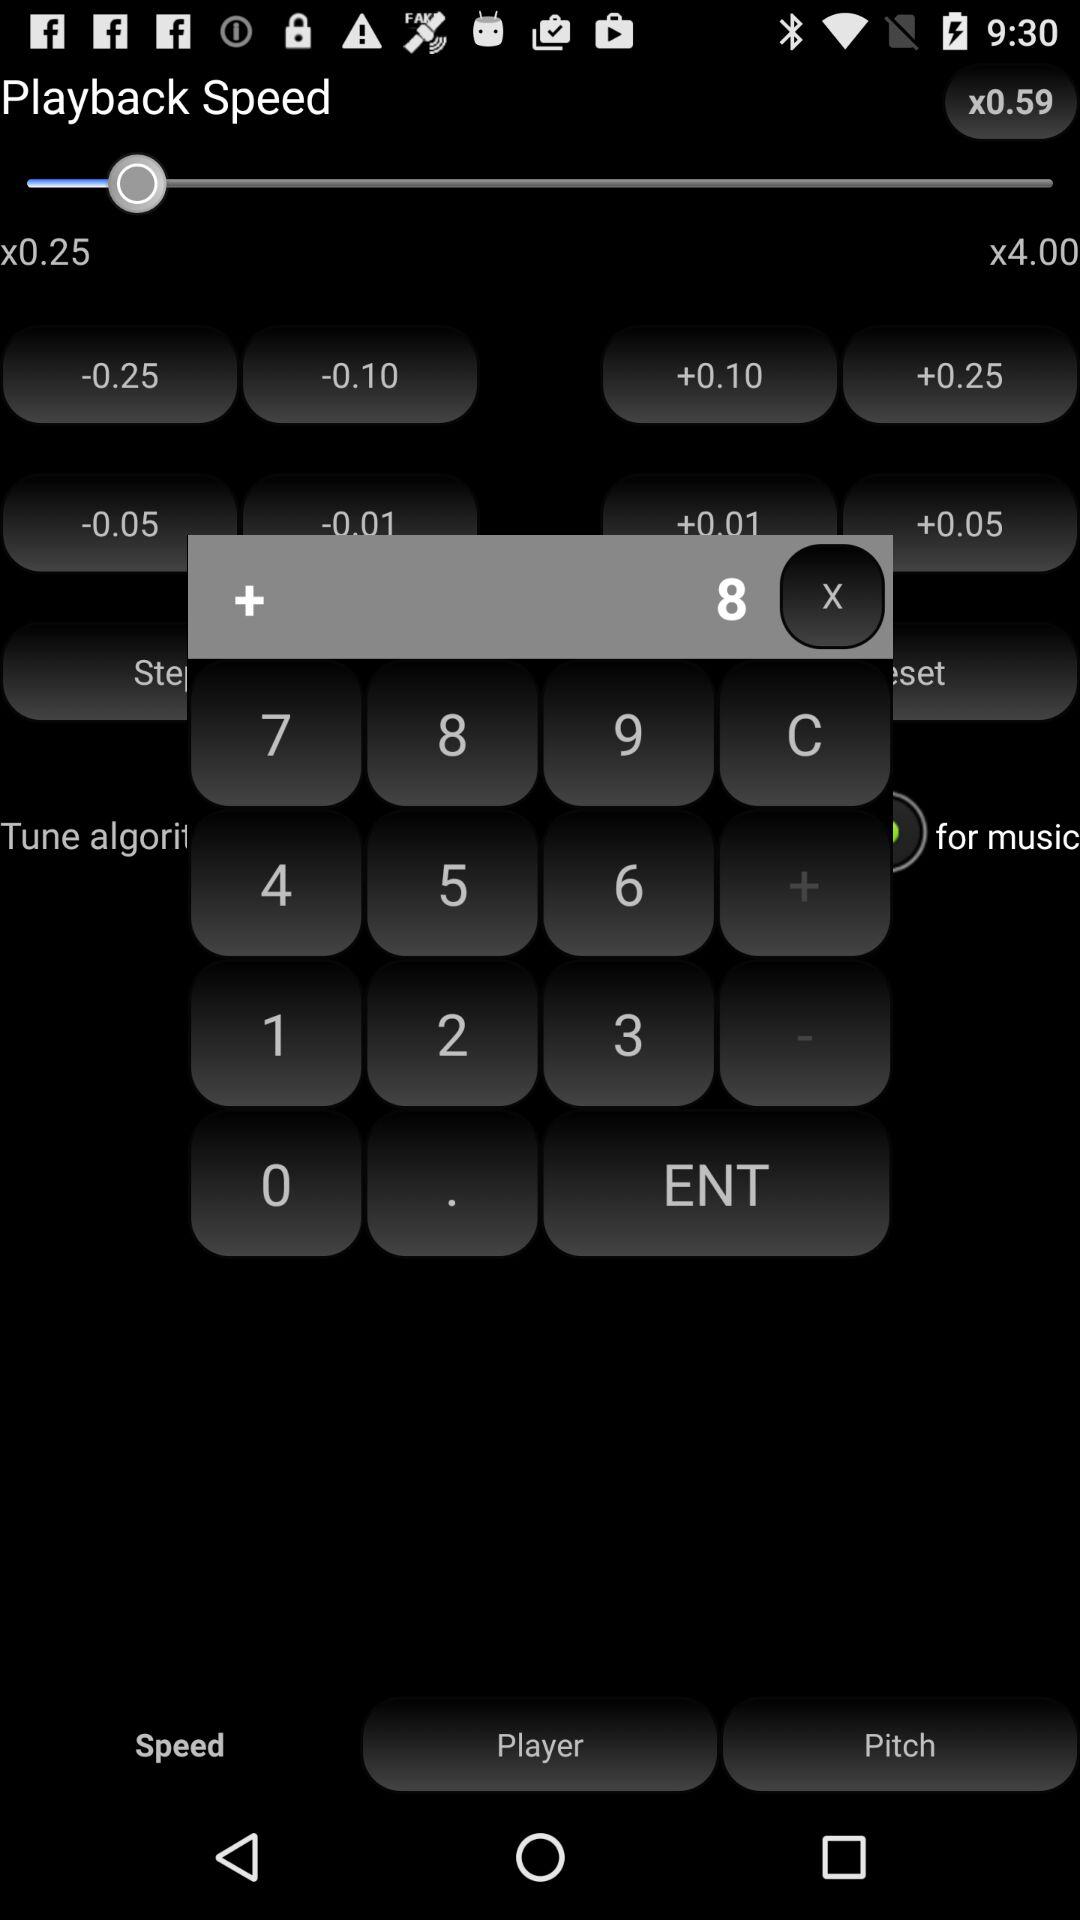 This screenshot has height=1920, width=1080. I want to click on jump to ent icon, so click(716, 1183).